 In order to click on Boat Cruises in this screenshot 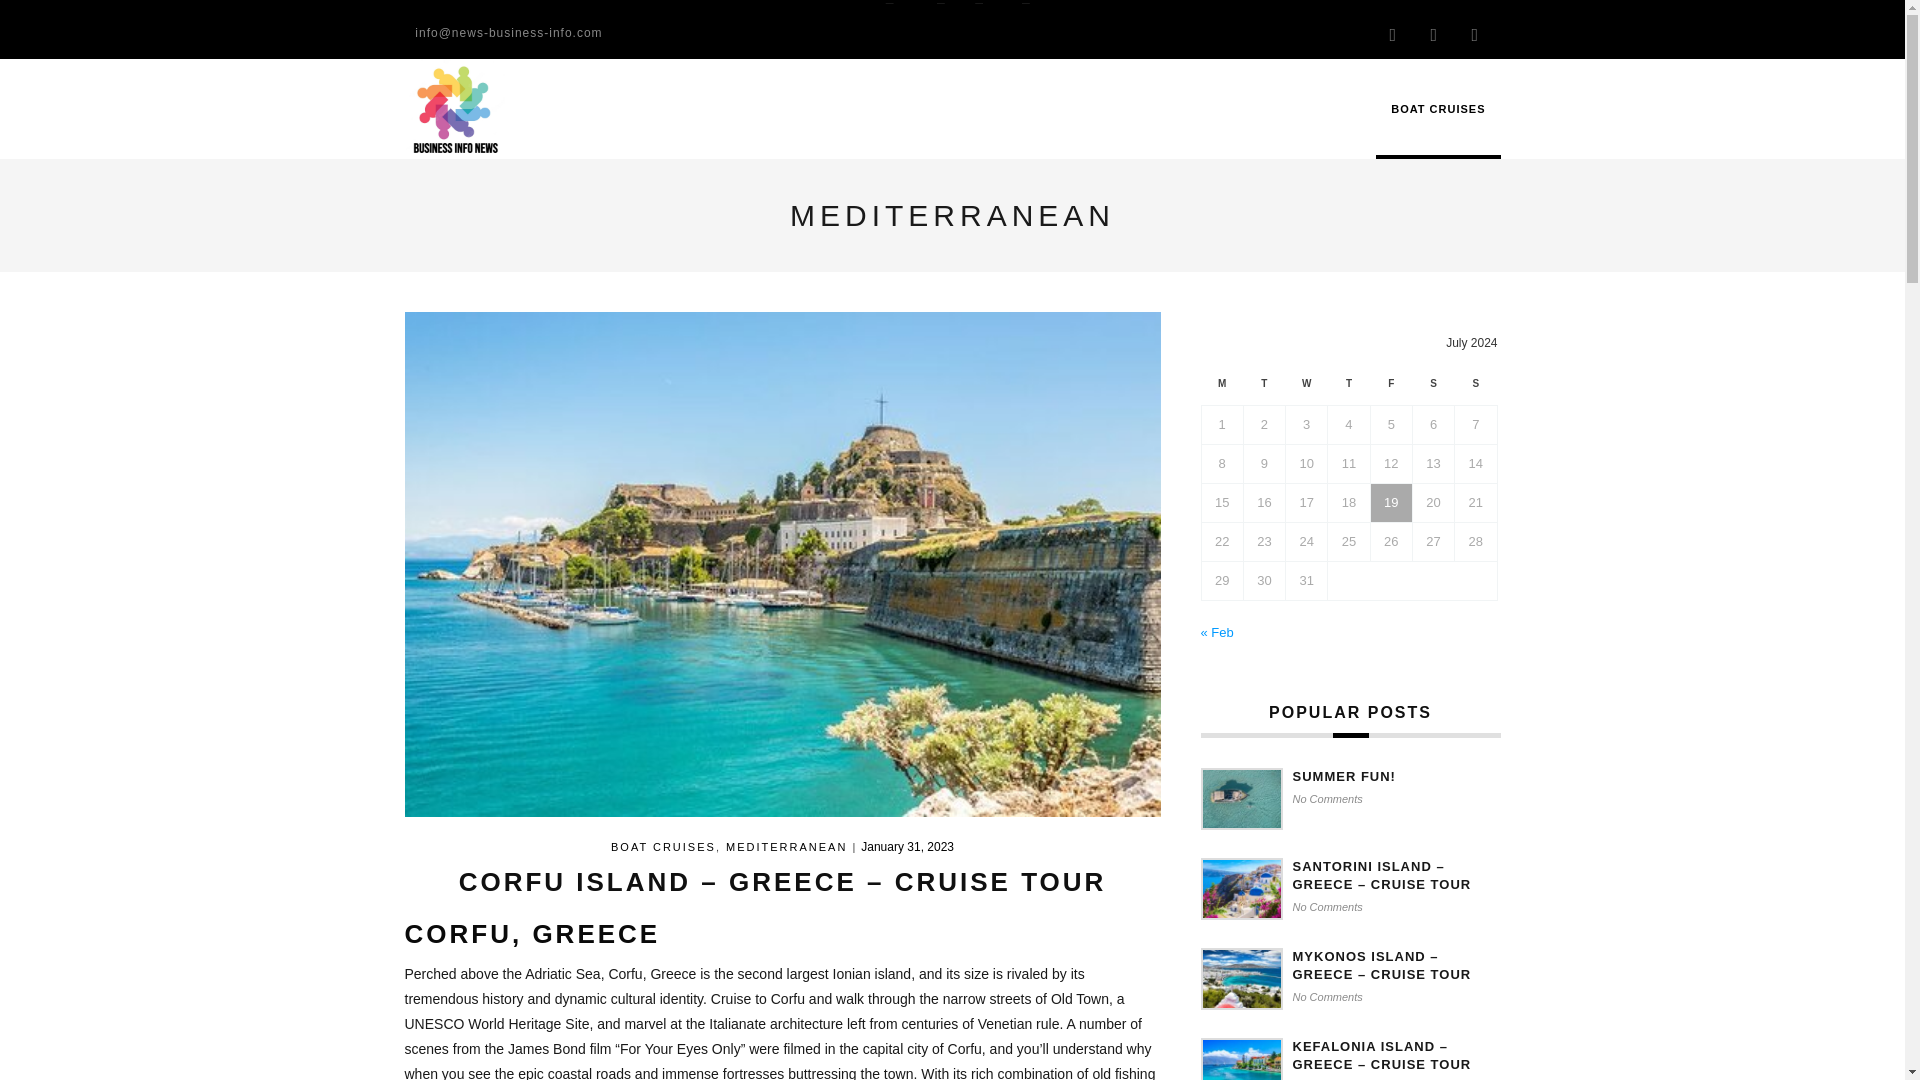, I will do `click(1438, 108)`.